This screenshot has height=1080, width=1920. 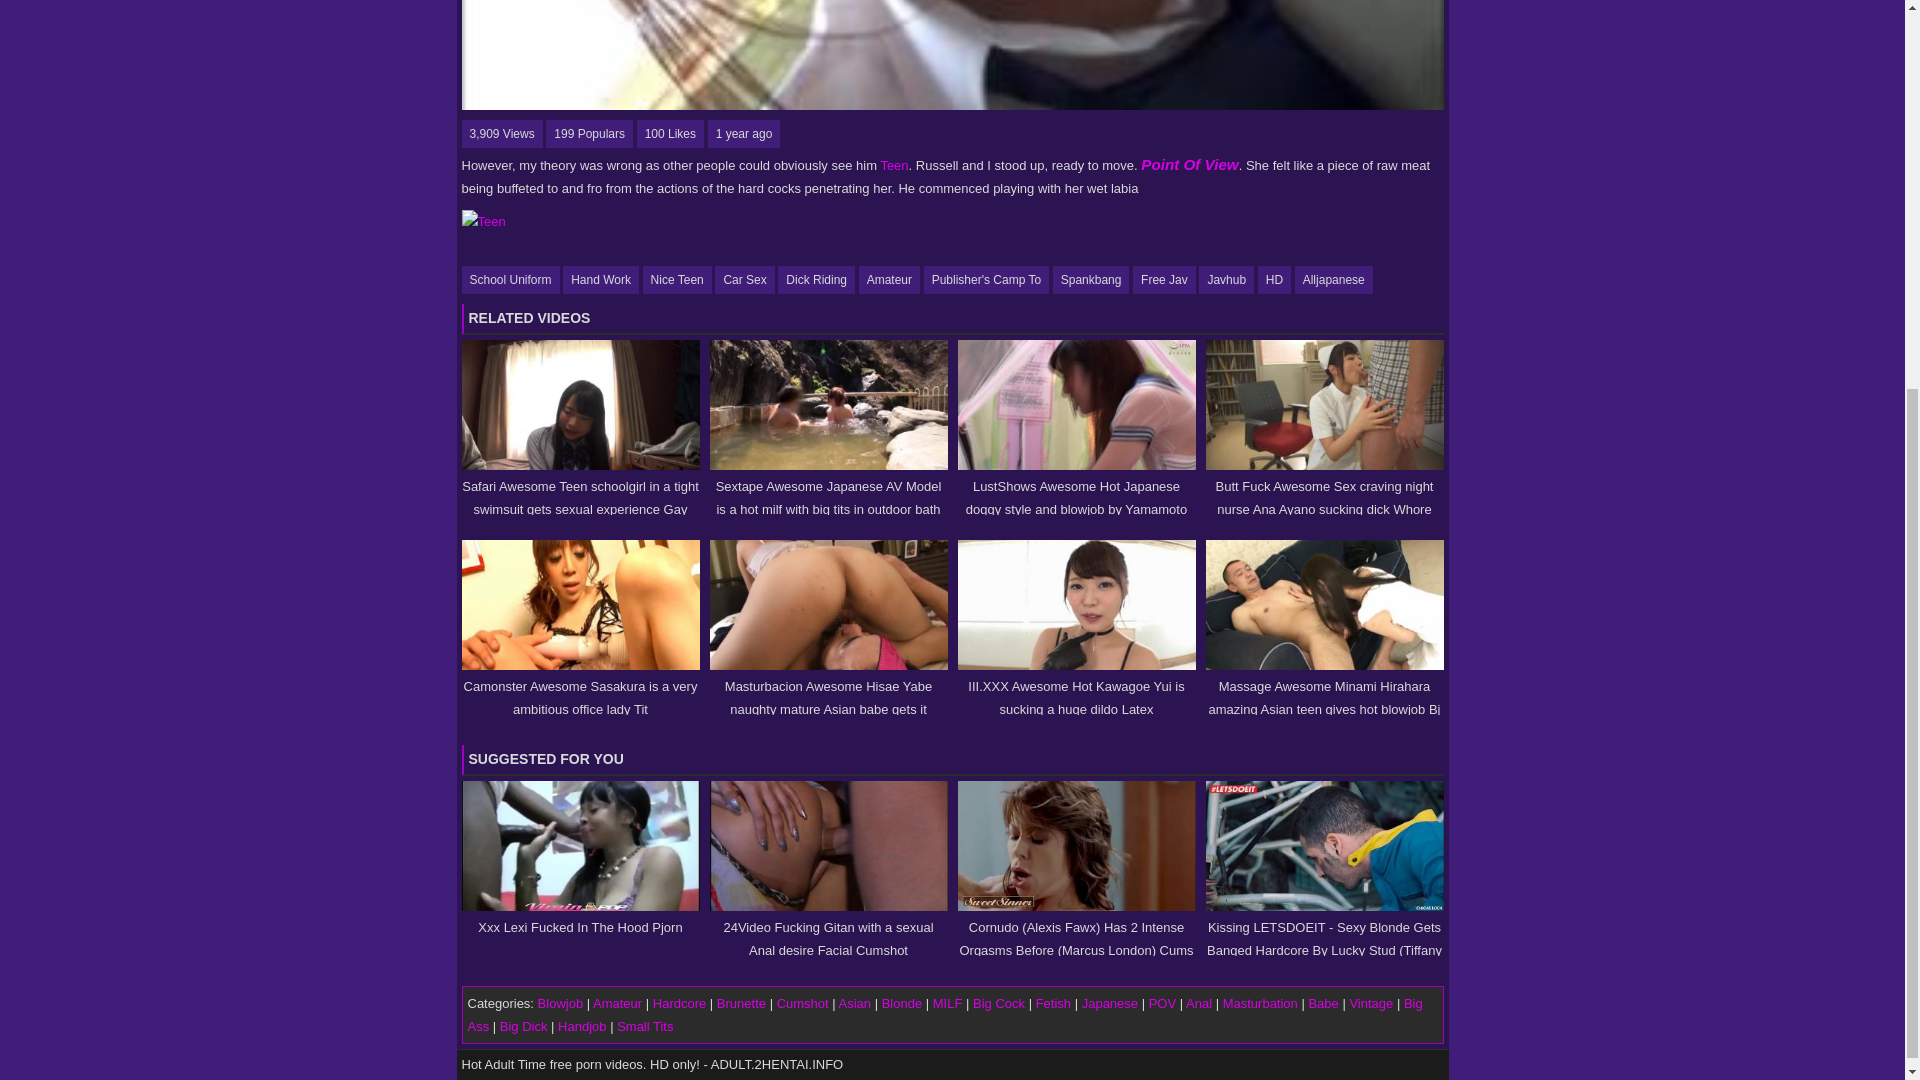 What do you see at coordinates (744, 279) in the screenshot?
I see `car sex` at bounding box center [744, 279].